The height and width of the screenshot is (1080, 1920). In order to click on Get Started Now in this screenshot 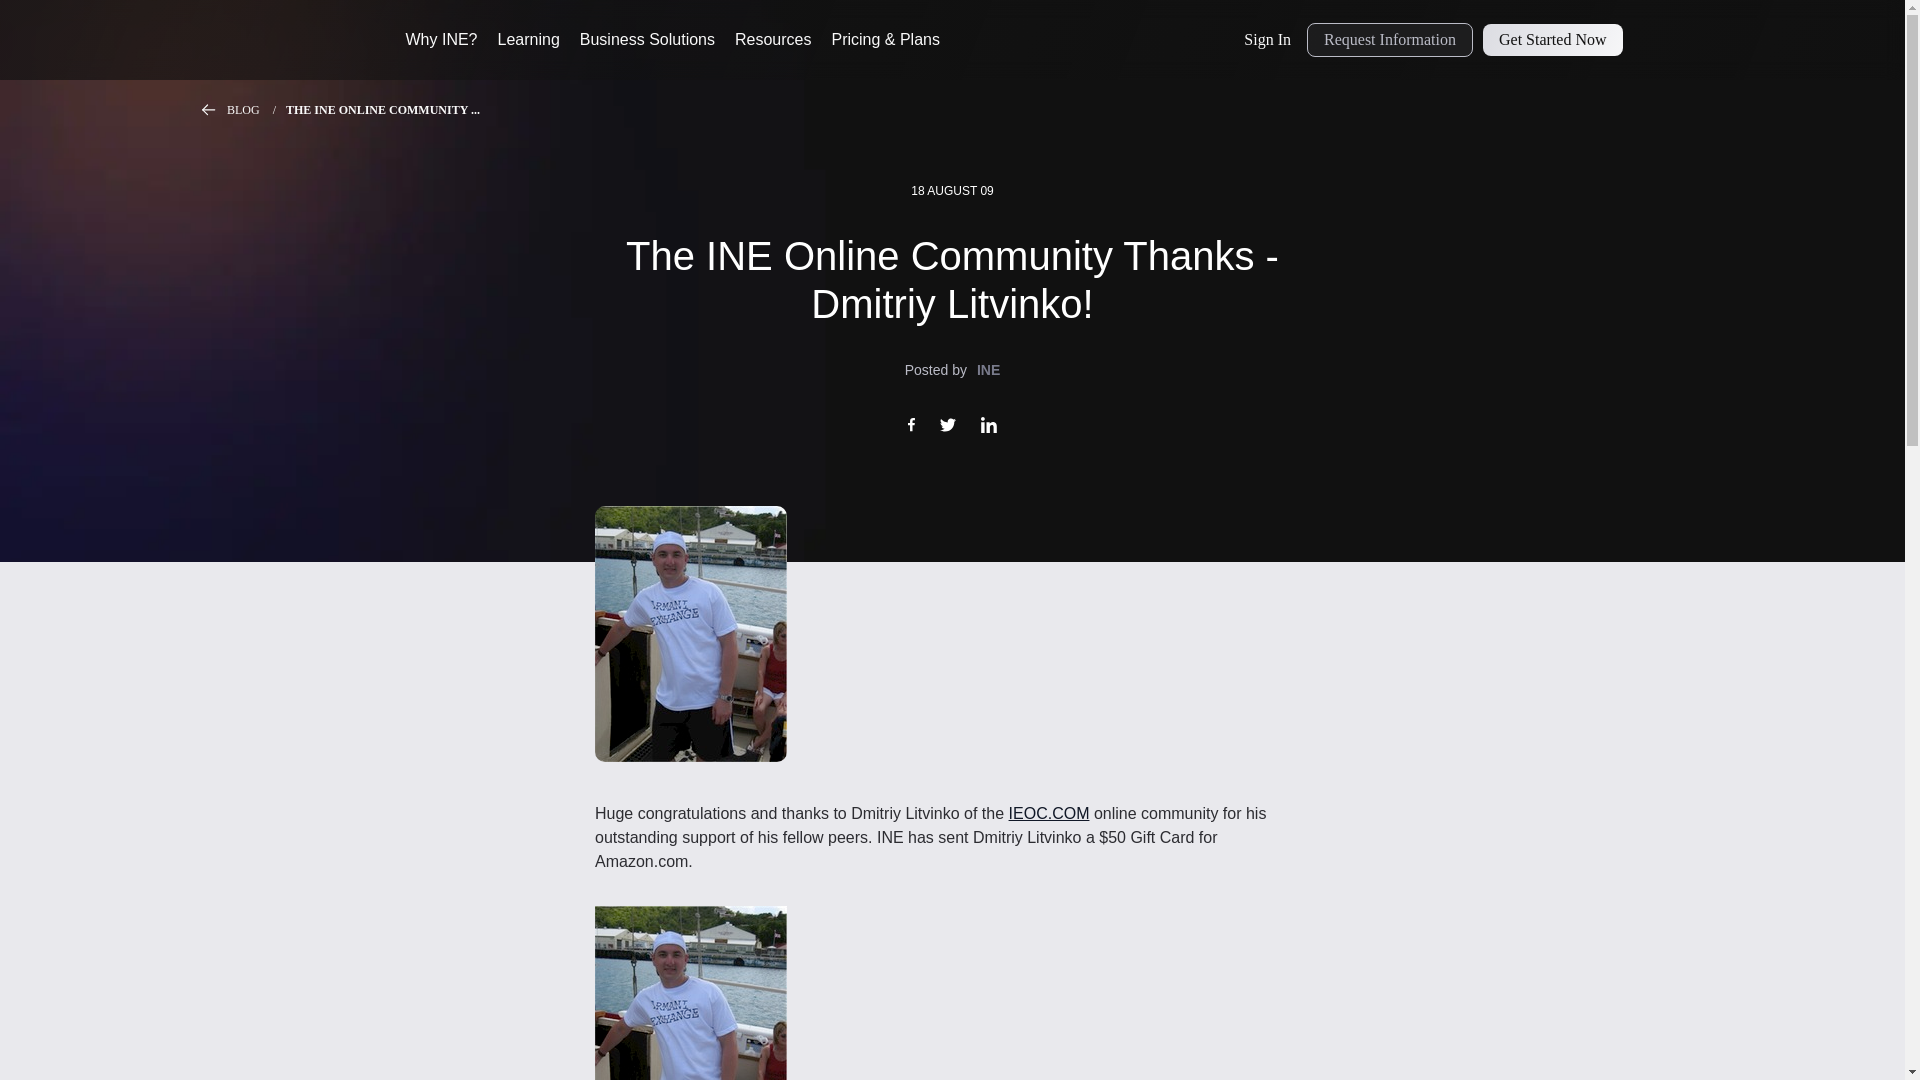, I will do `click(1552, 40)`.